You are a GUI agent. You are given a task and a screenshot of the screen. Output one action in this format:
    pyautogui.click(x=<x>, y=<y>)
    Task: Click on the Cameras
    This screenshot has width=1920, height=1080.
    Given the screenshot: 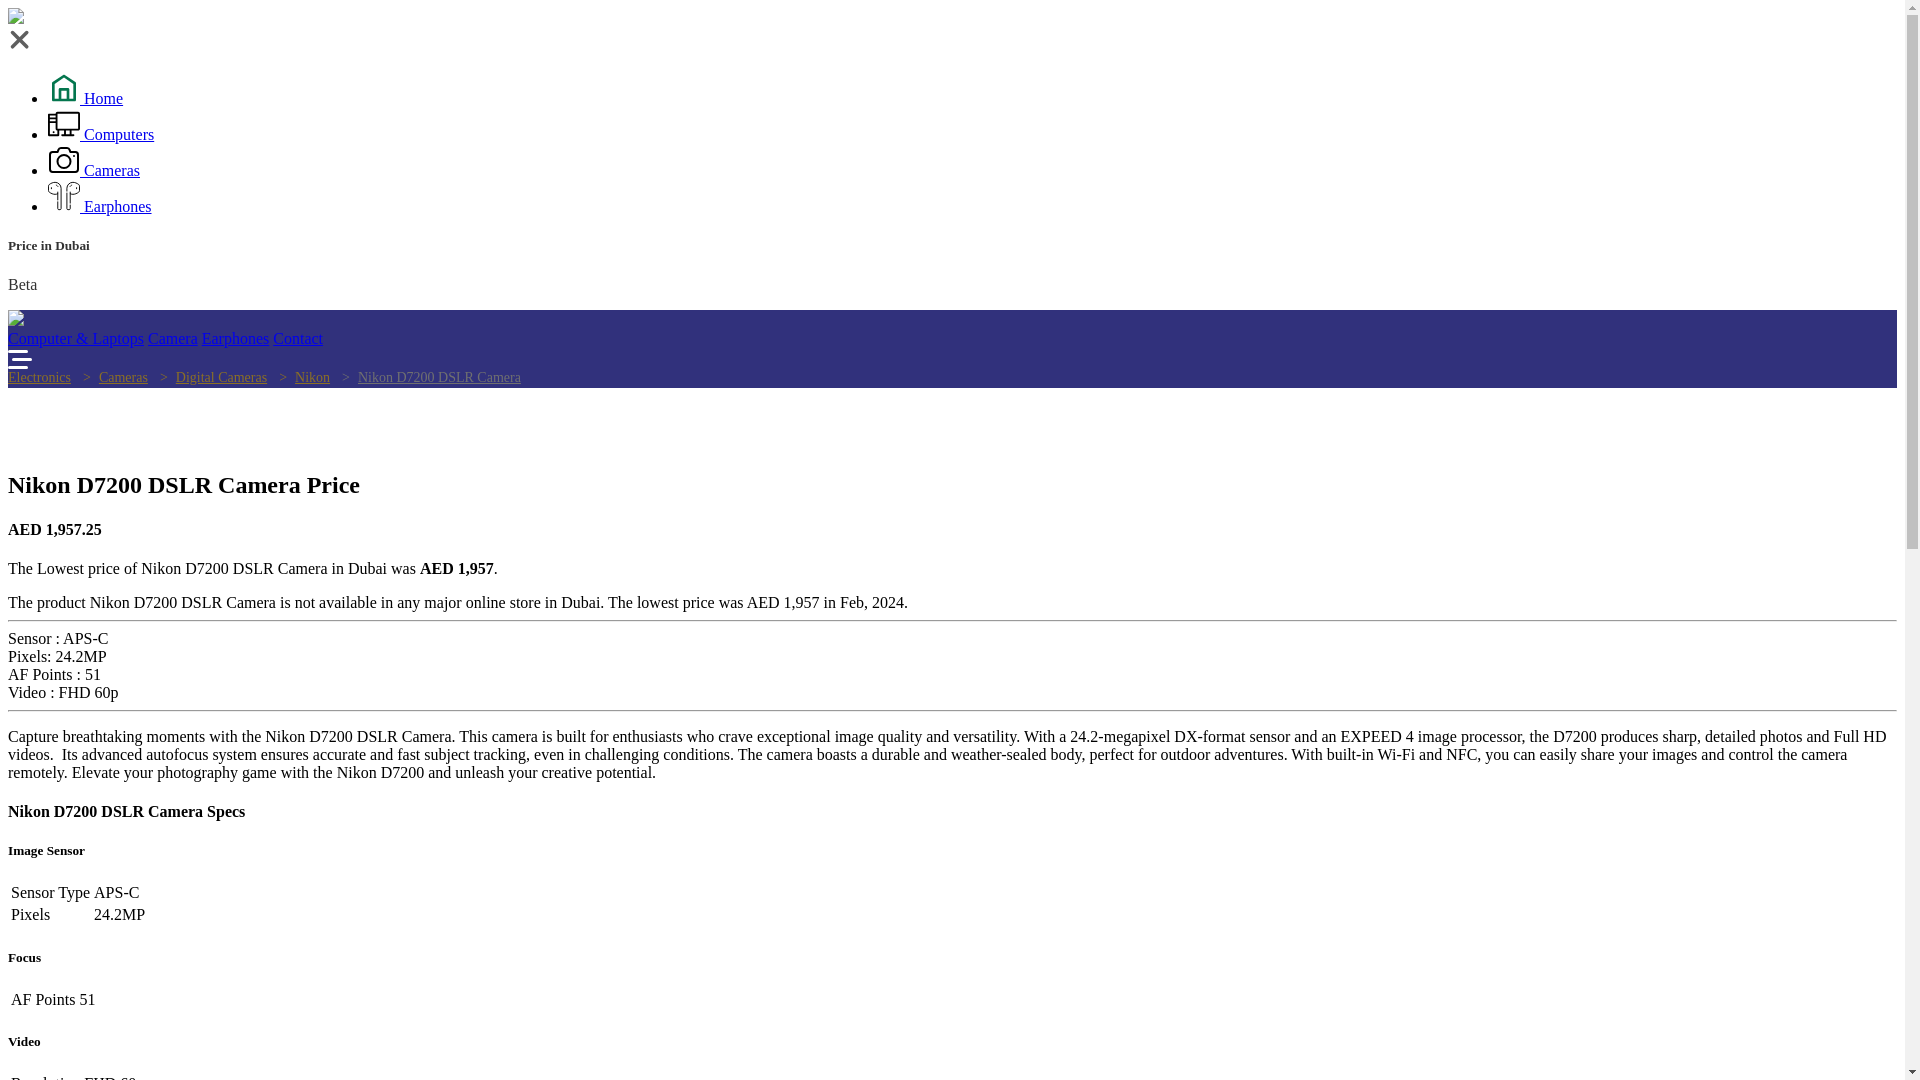 What is the action you would take?
    pyautogui.click(x=94, y=170)
    